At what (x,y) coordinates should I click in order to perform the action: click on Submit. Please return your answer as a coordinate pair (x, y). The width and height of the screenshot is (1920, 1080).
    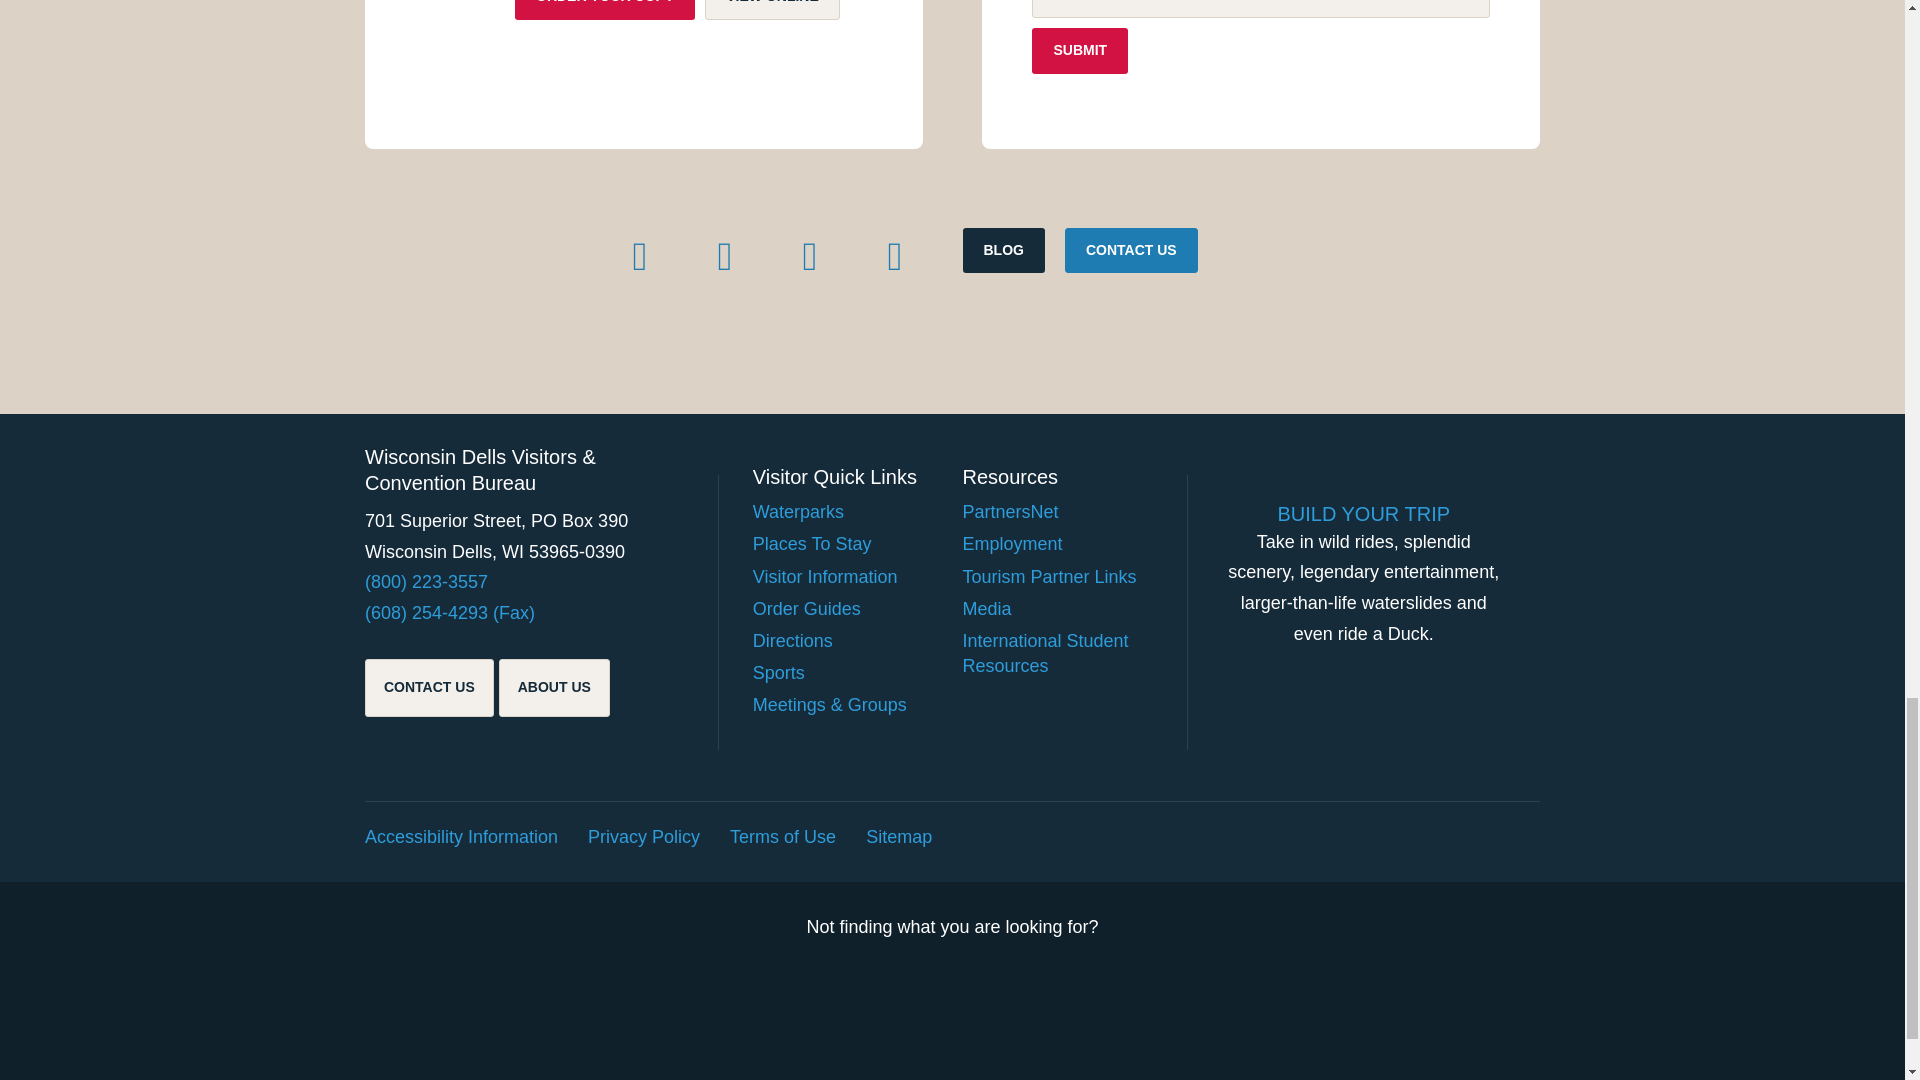
    Looking at the image, I should click on (1080, 51).